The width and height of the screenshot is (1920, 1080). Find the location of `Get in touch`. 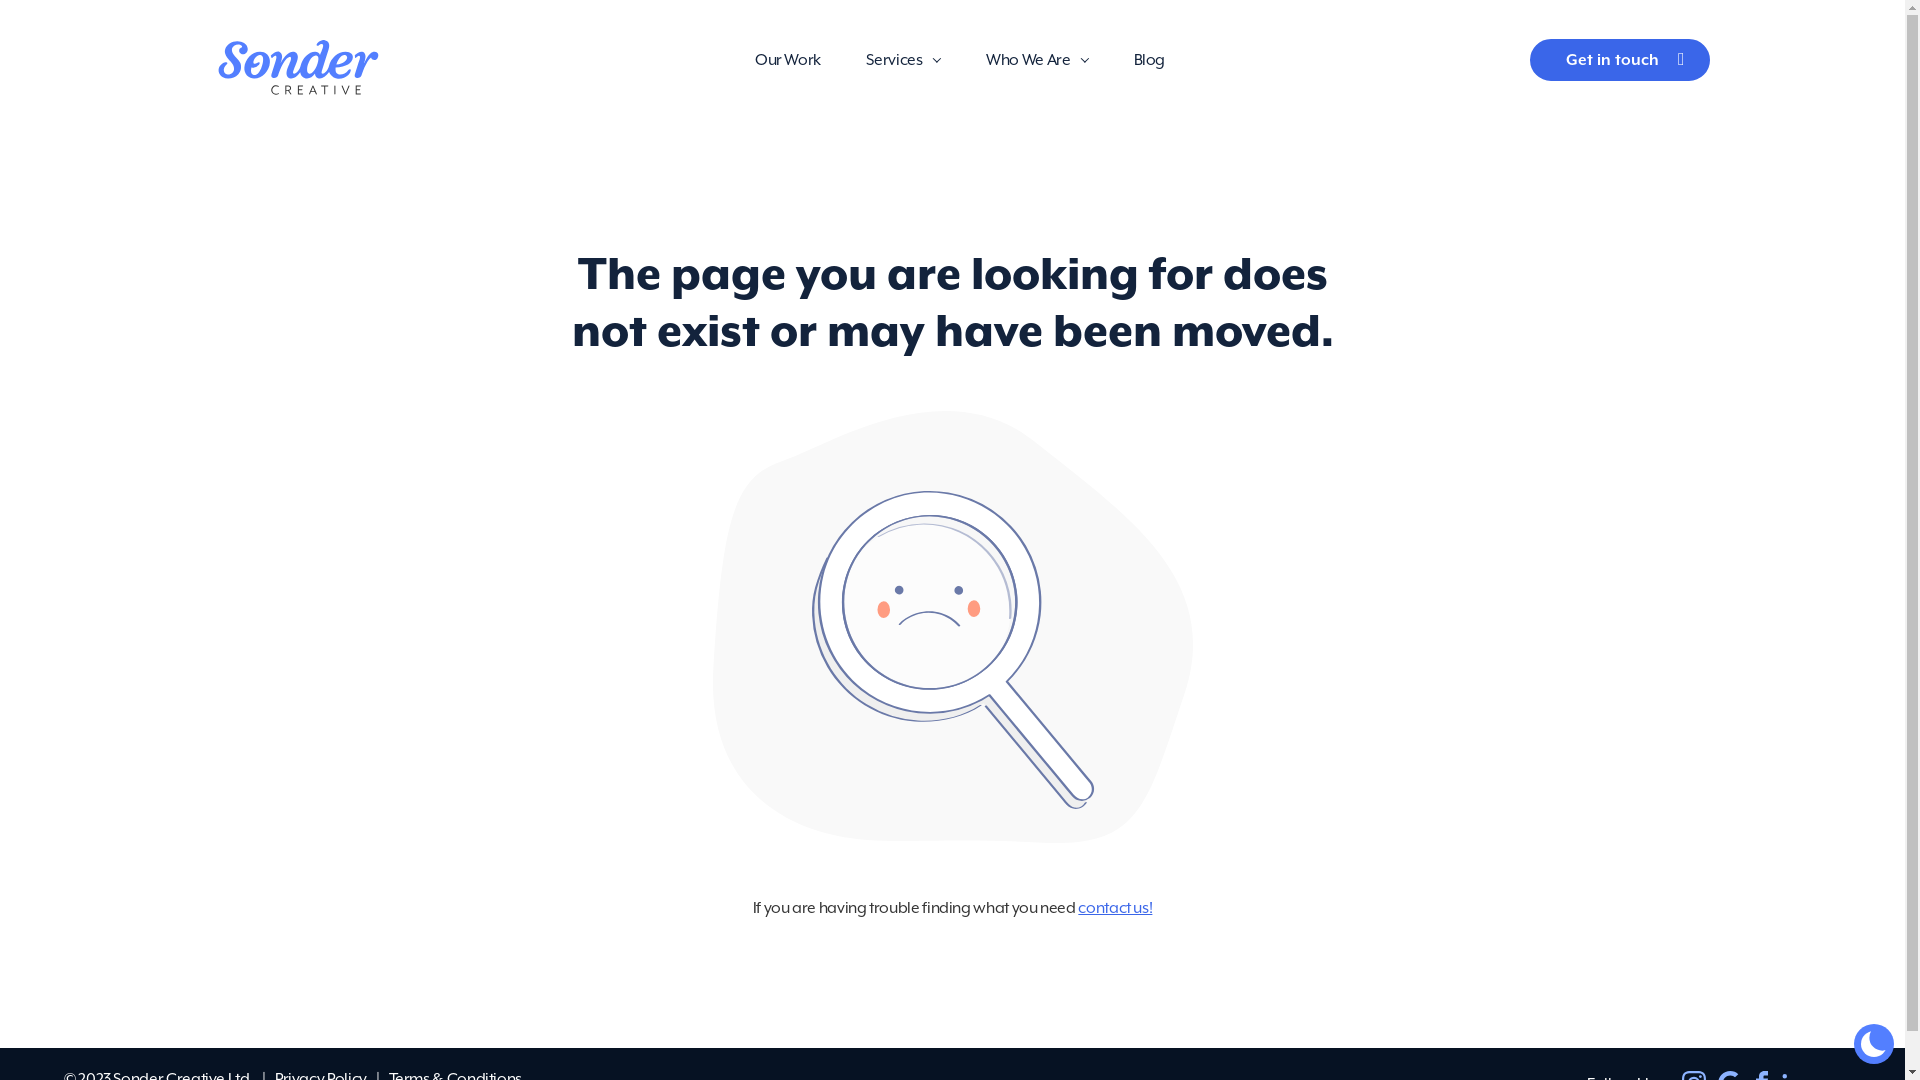

Get in touch is located at coordinates (1620, 60).